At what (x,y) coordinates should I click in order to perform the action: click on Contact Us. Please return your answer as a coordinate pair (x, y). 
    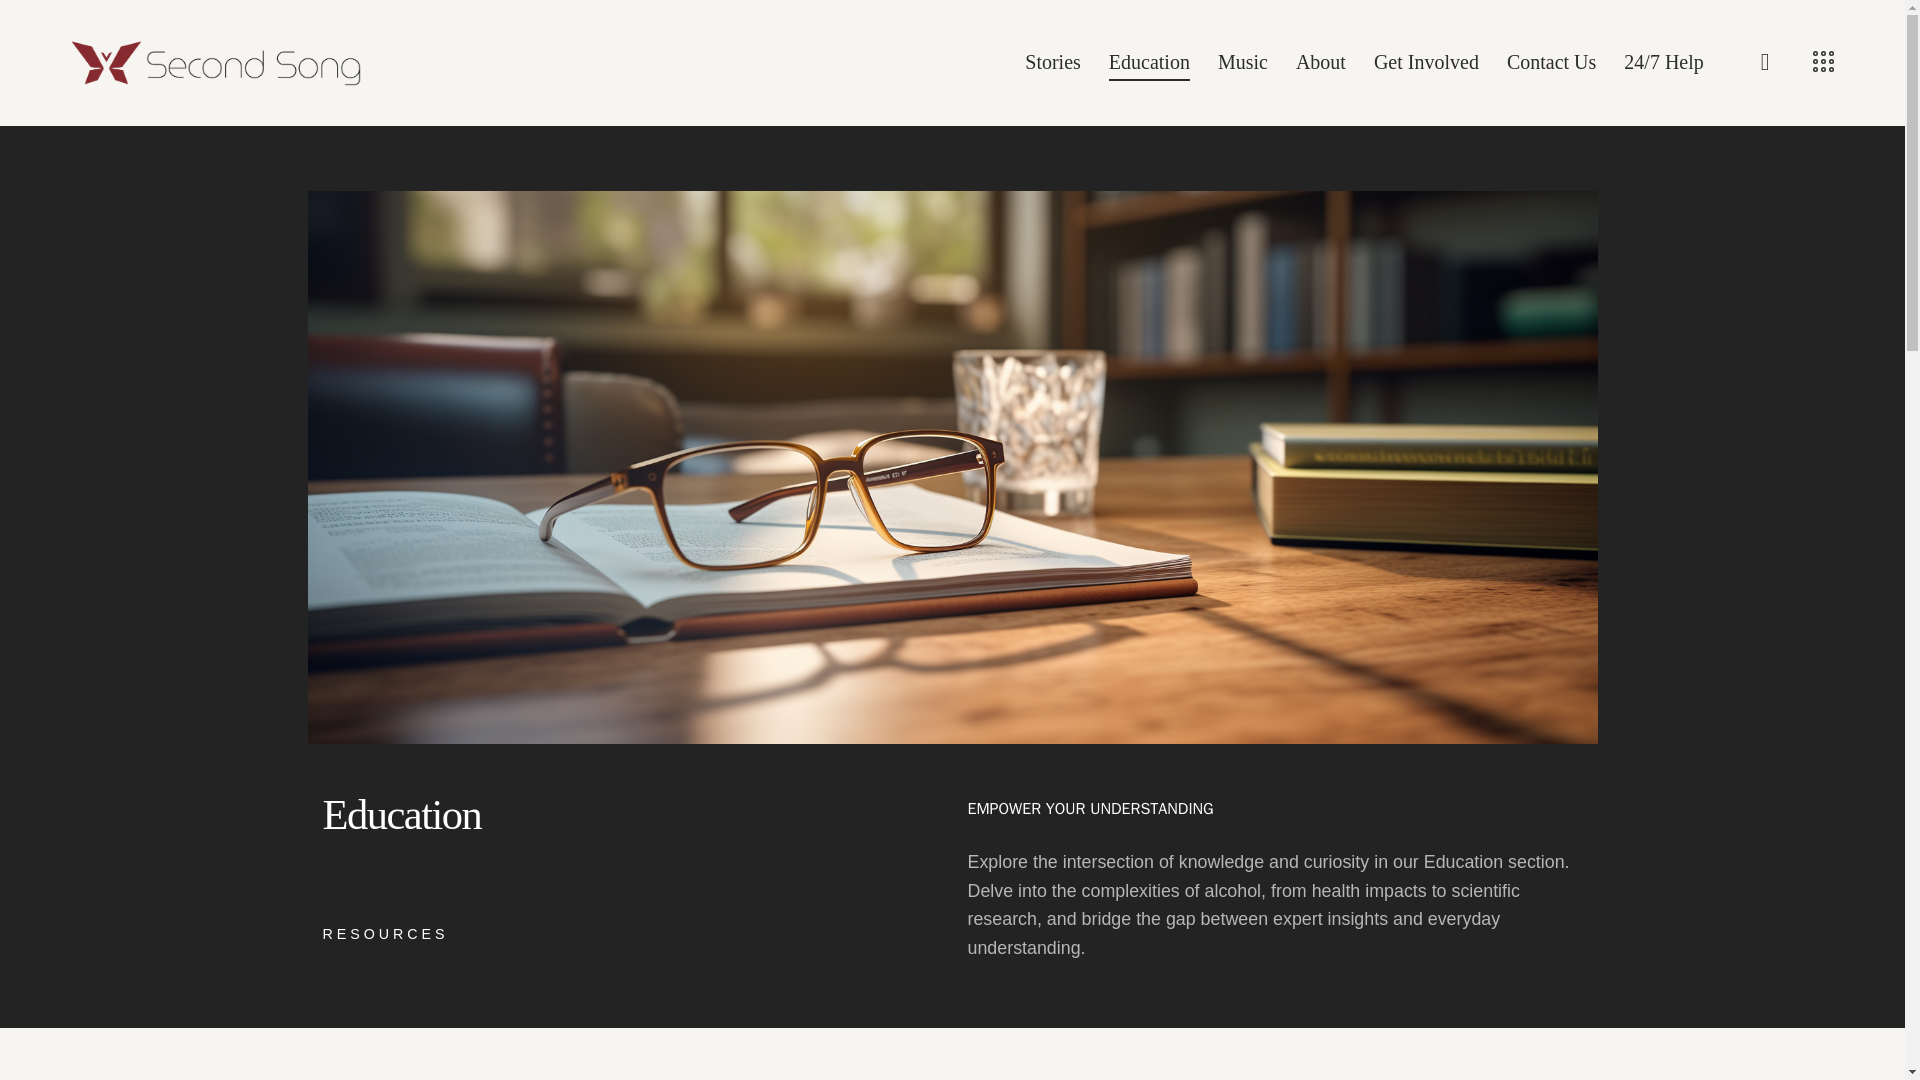
    Looking at the image, I should click on (1552, 62).